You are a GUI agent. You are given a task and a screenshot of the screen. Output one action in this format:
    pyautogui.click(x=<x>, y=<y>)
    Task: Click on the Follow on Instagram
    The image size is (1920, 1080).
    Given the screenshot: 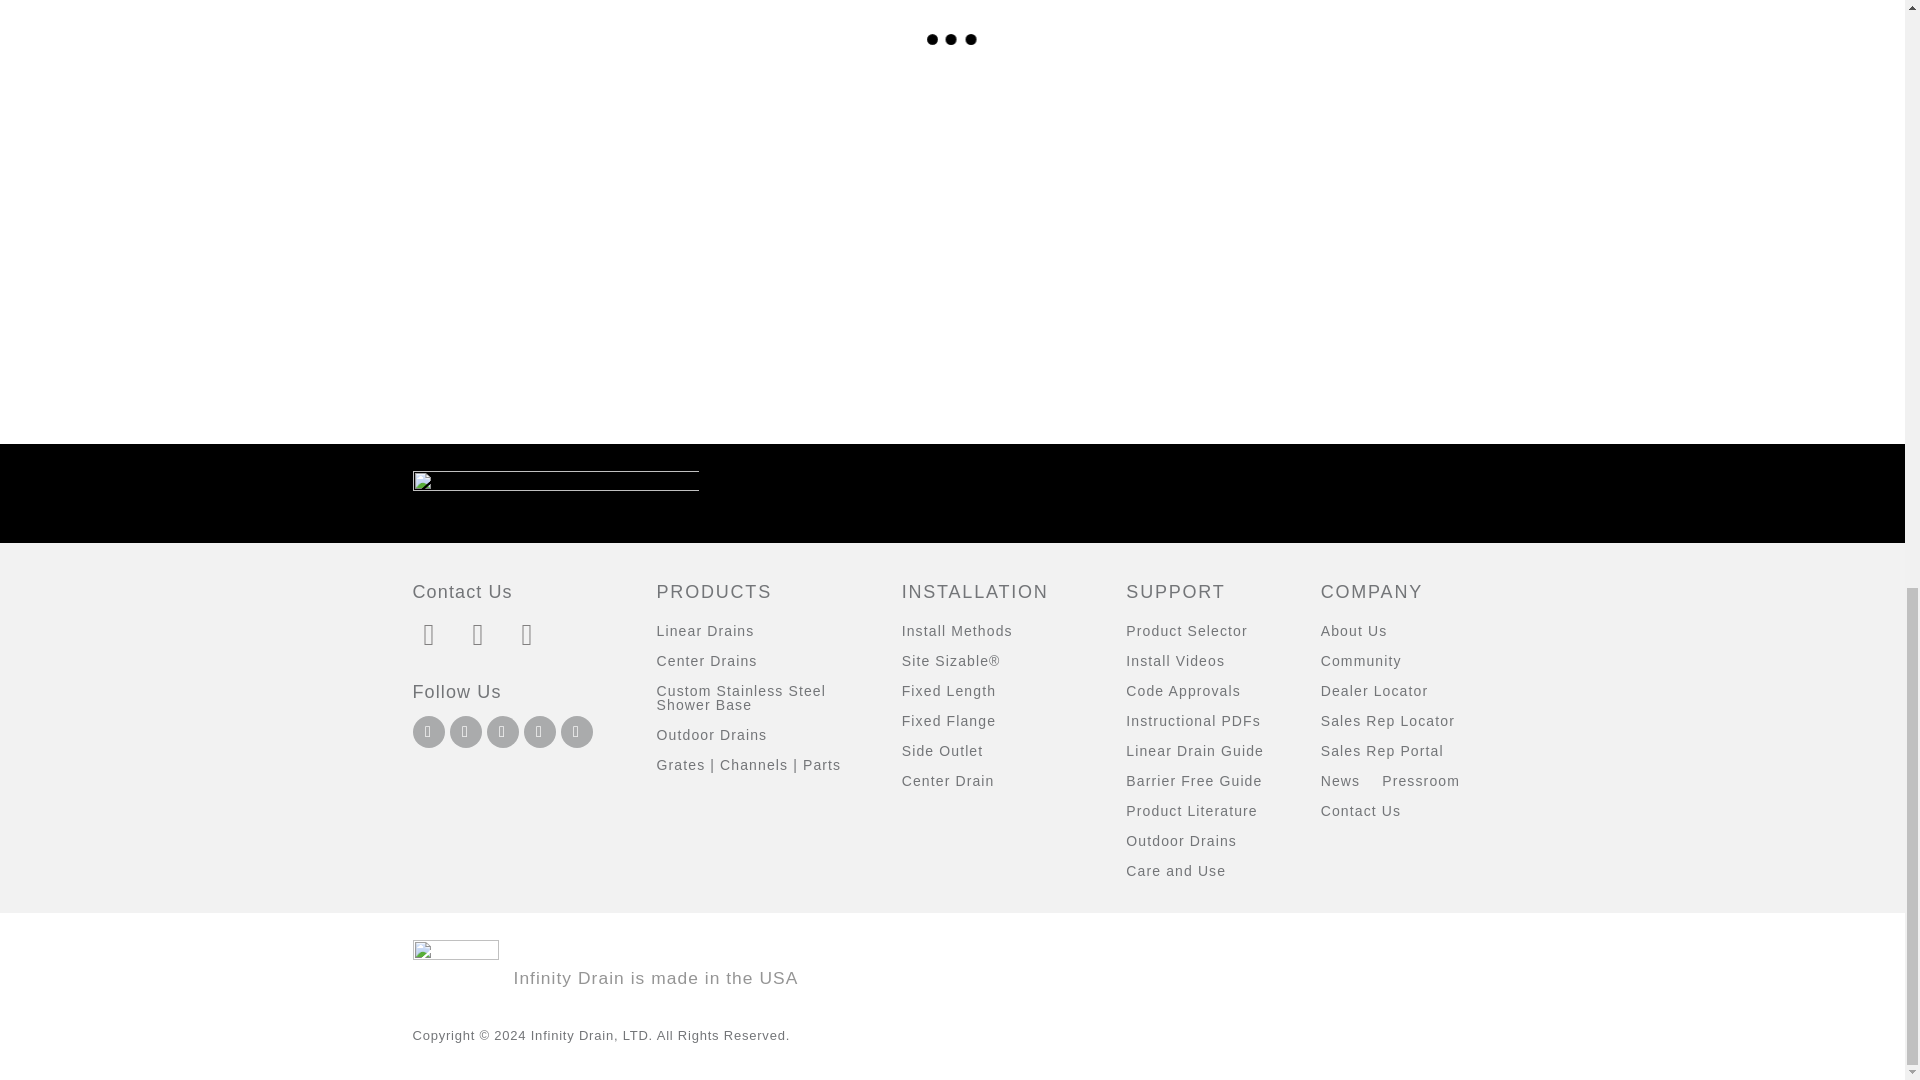 What is the action you would take?
    pyautogui.click(x=428, y=732)
    